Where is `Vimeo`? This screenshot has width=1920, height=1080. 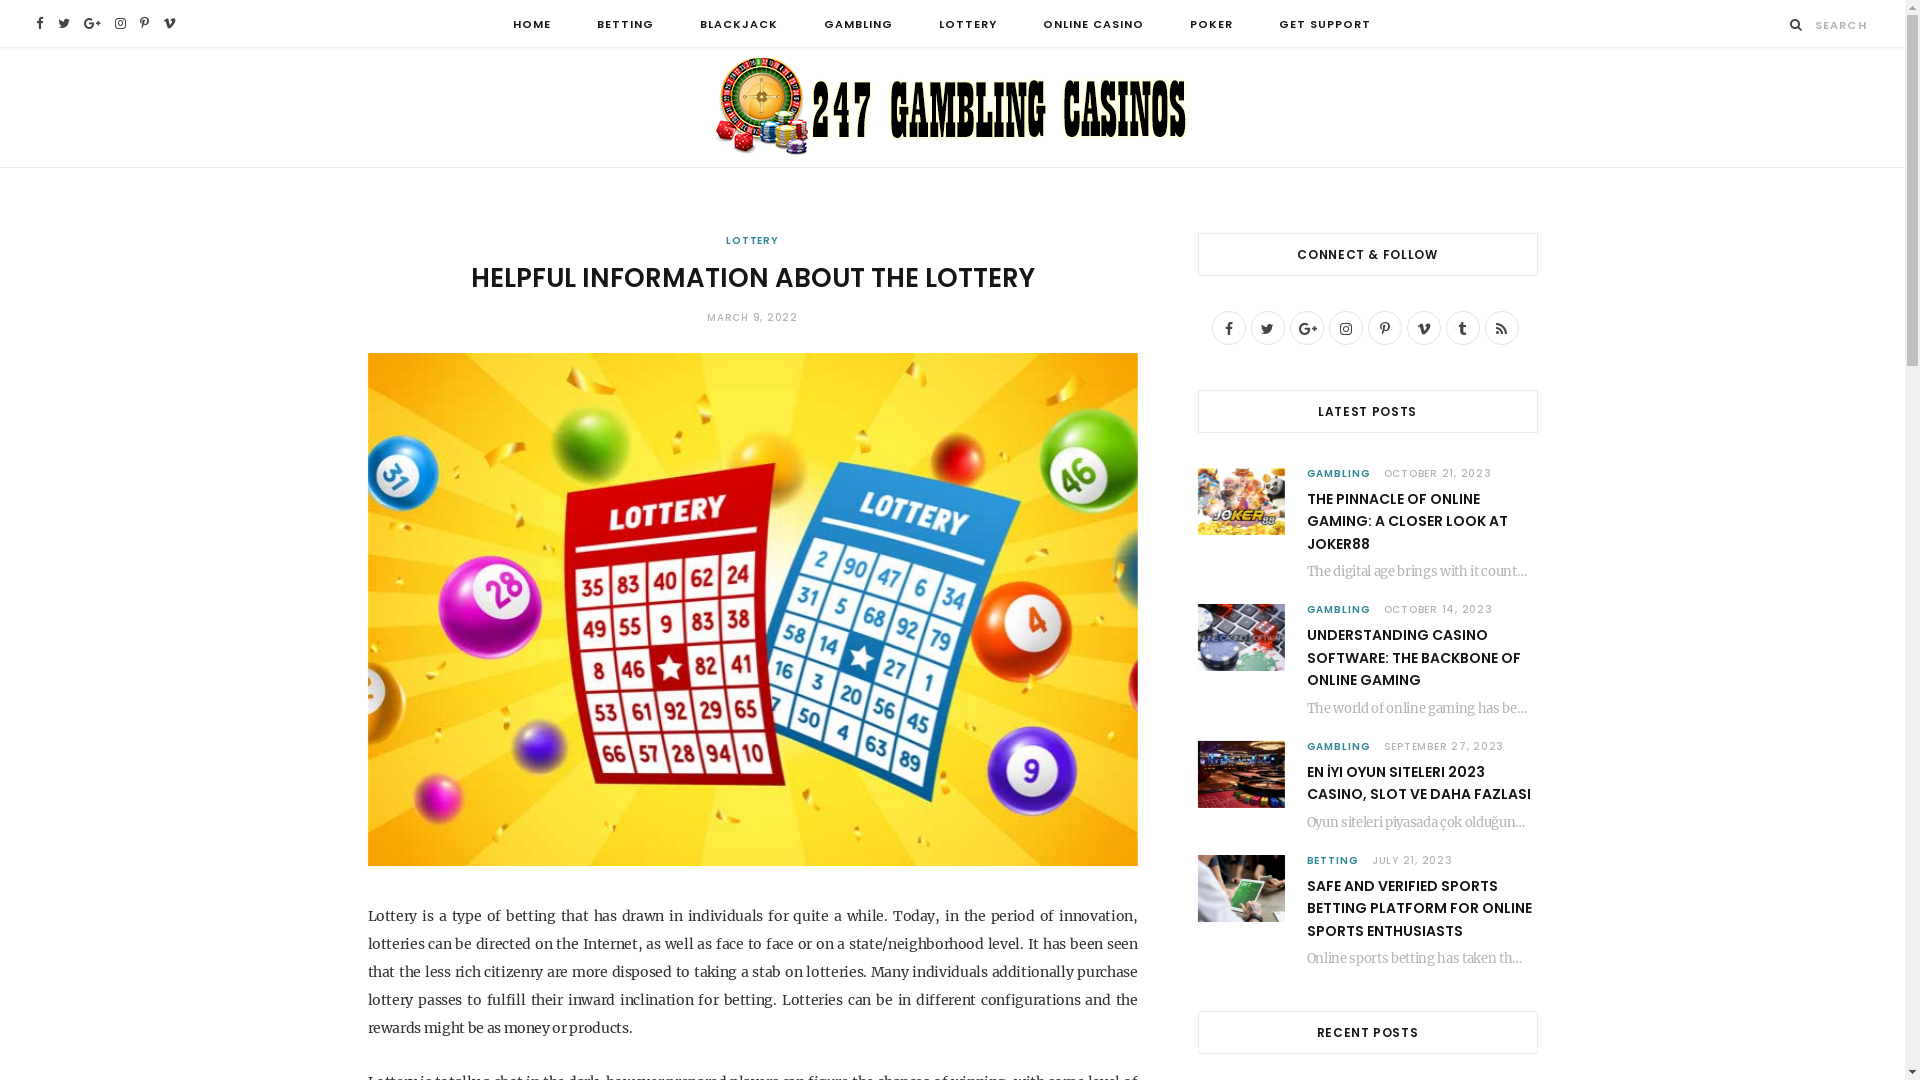
Vimeo is located at coordinates (170, 24).